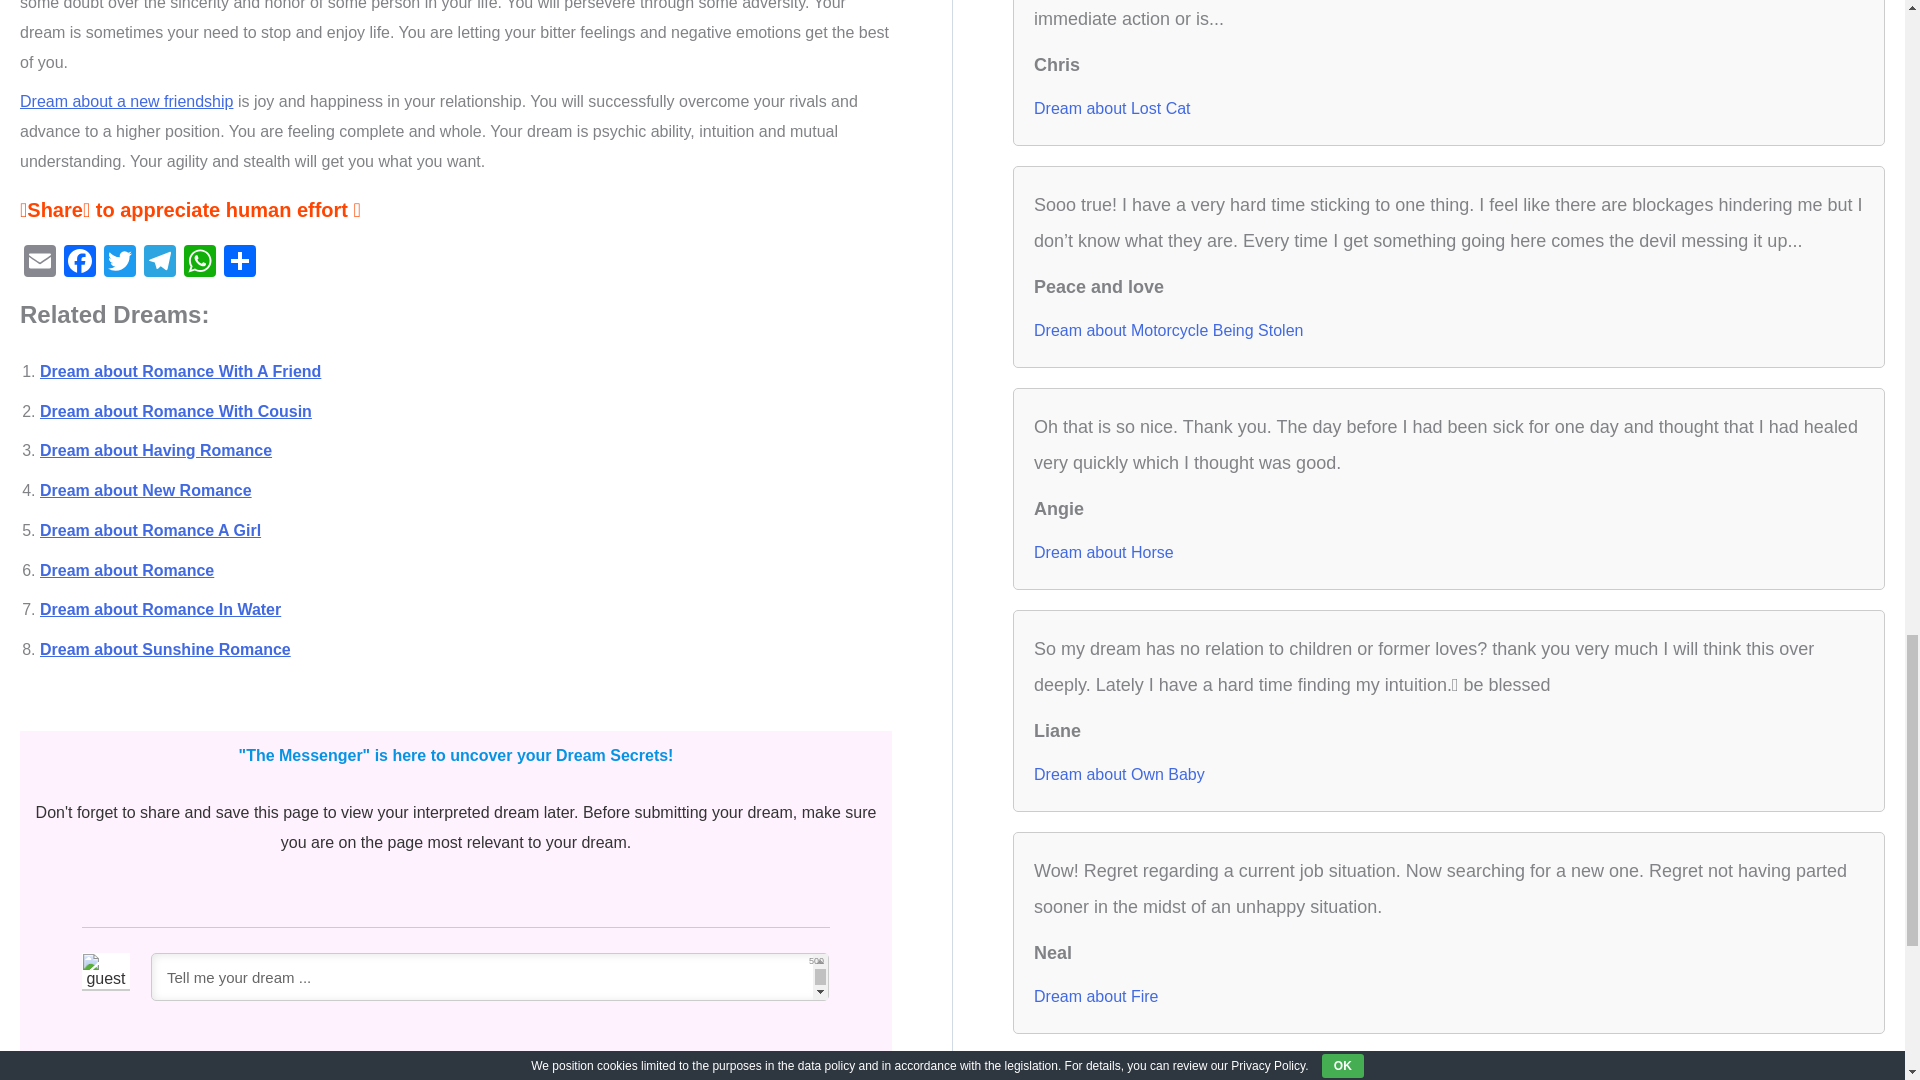 Image resolution: width=1920 pixels, height=1080 pixels. Describe the element at coordinates (1120, 774) in the screenshot. I see `Dream about Own Baby` at that location.